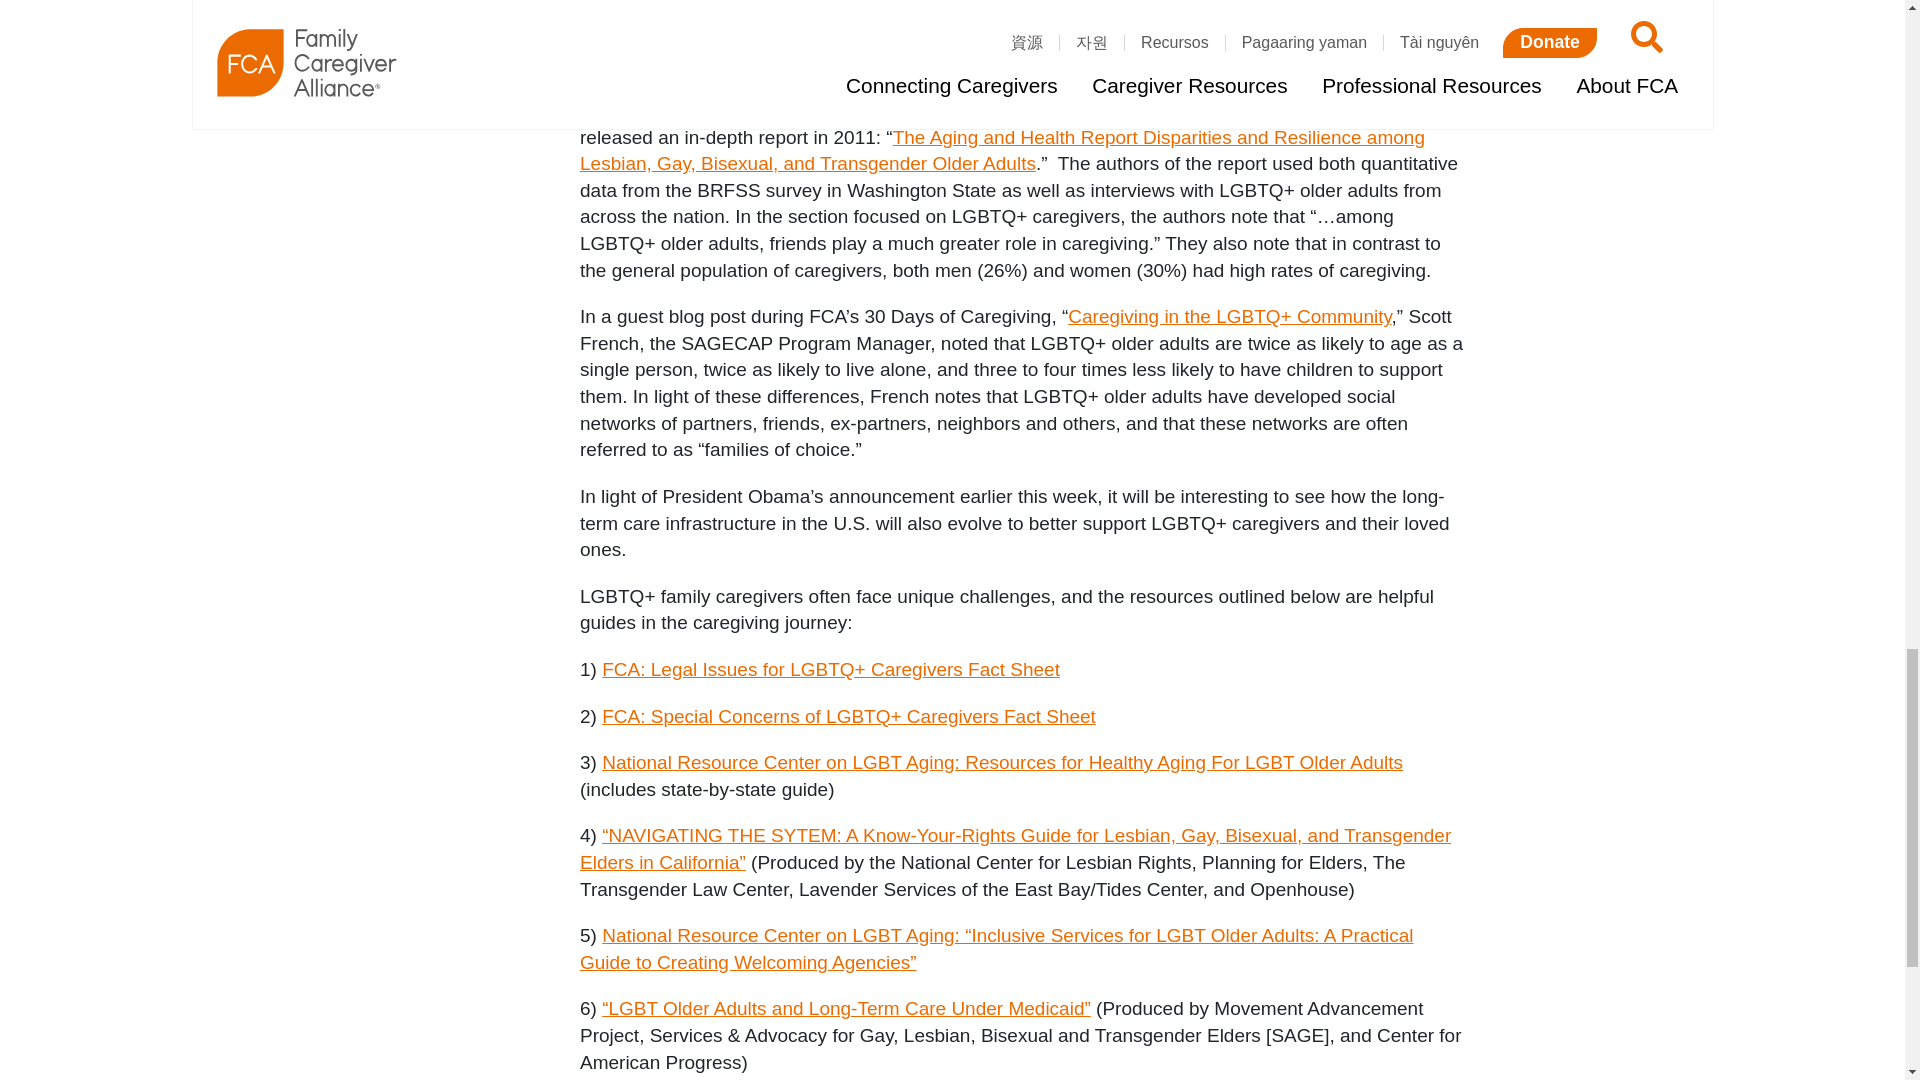  I want to click on Caring and Aging with Pride Project, so click(768, 110).